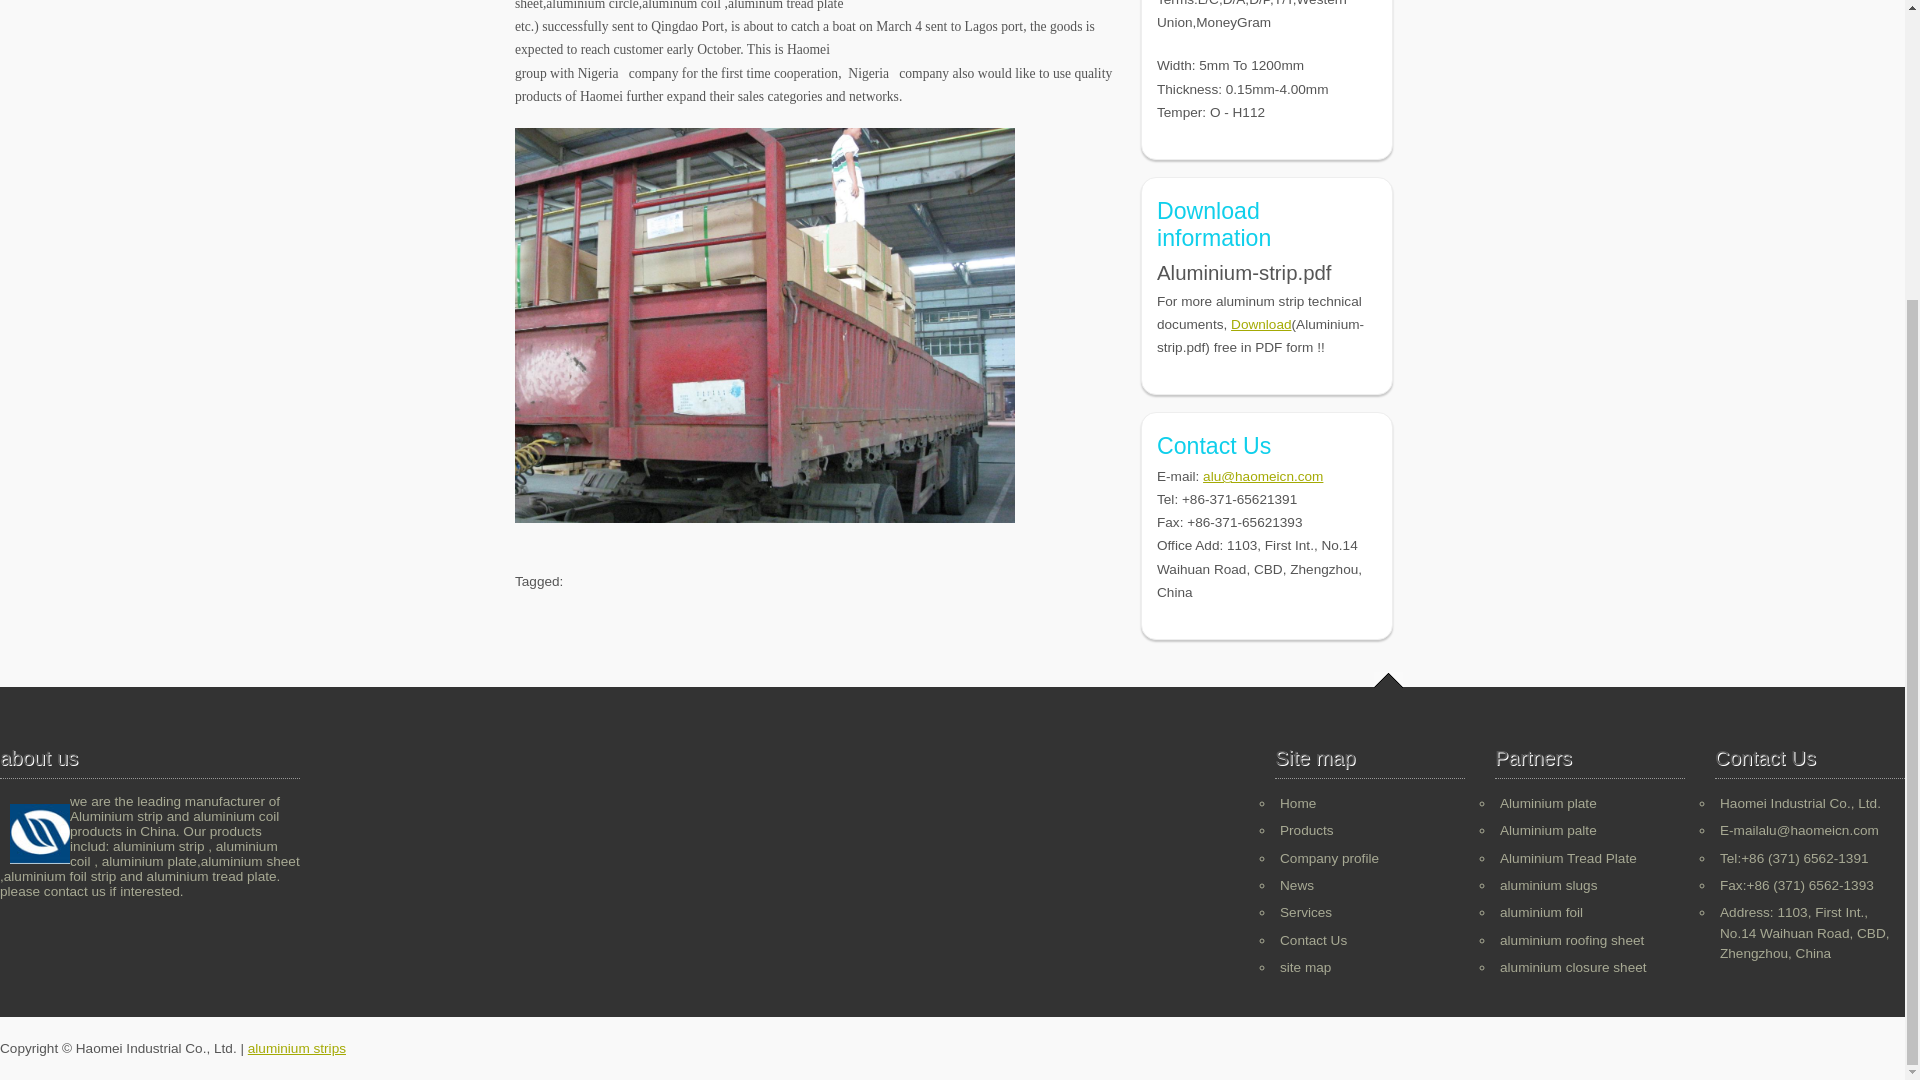 Image resolution: width=1920 pixels, height=1080 pixels. I want to click on Scroll to the top, so click(1388, 680).